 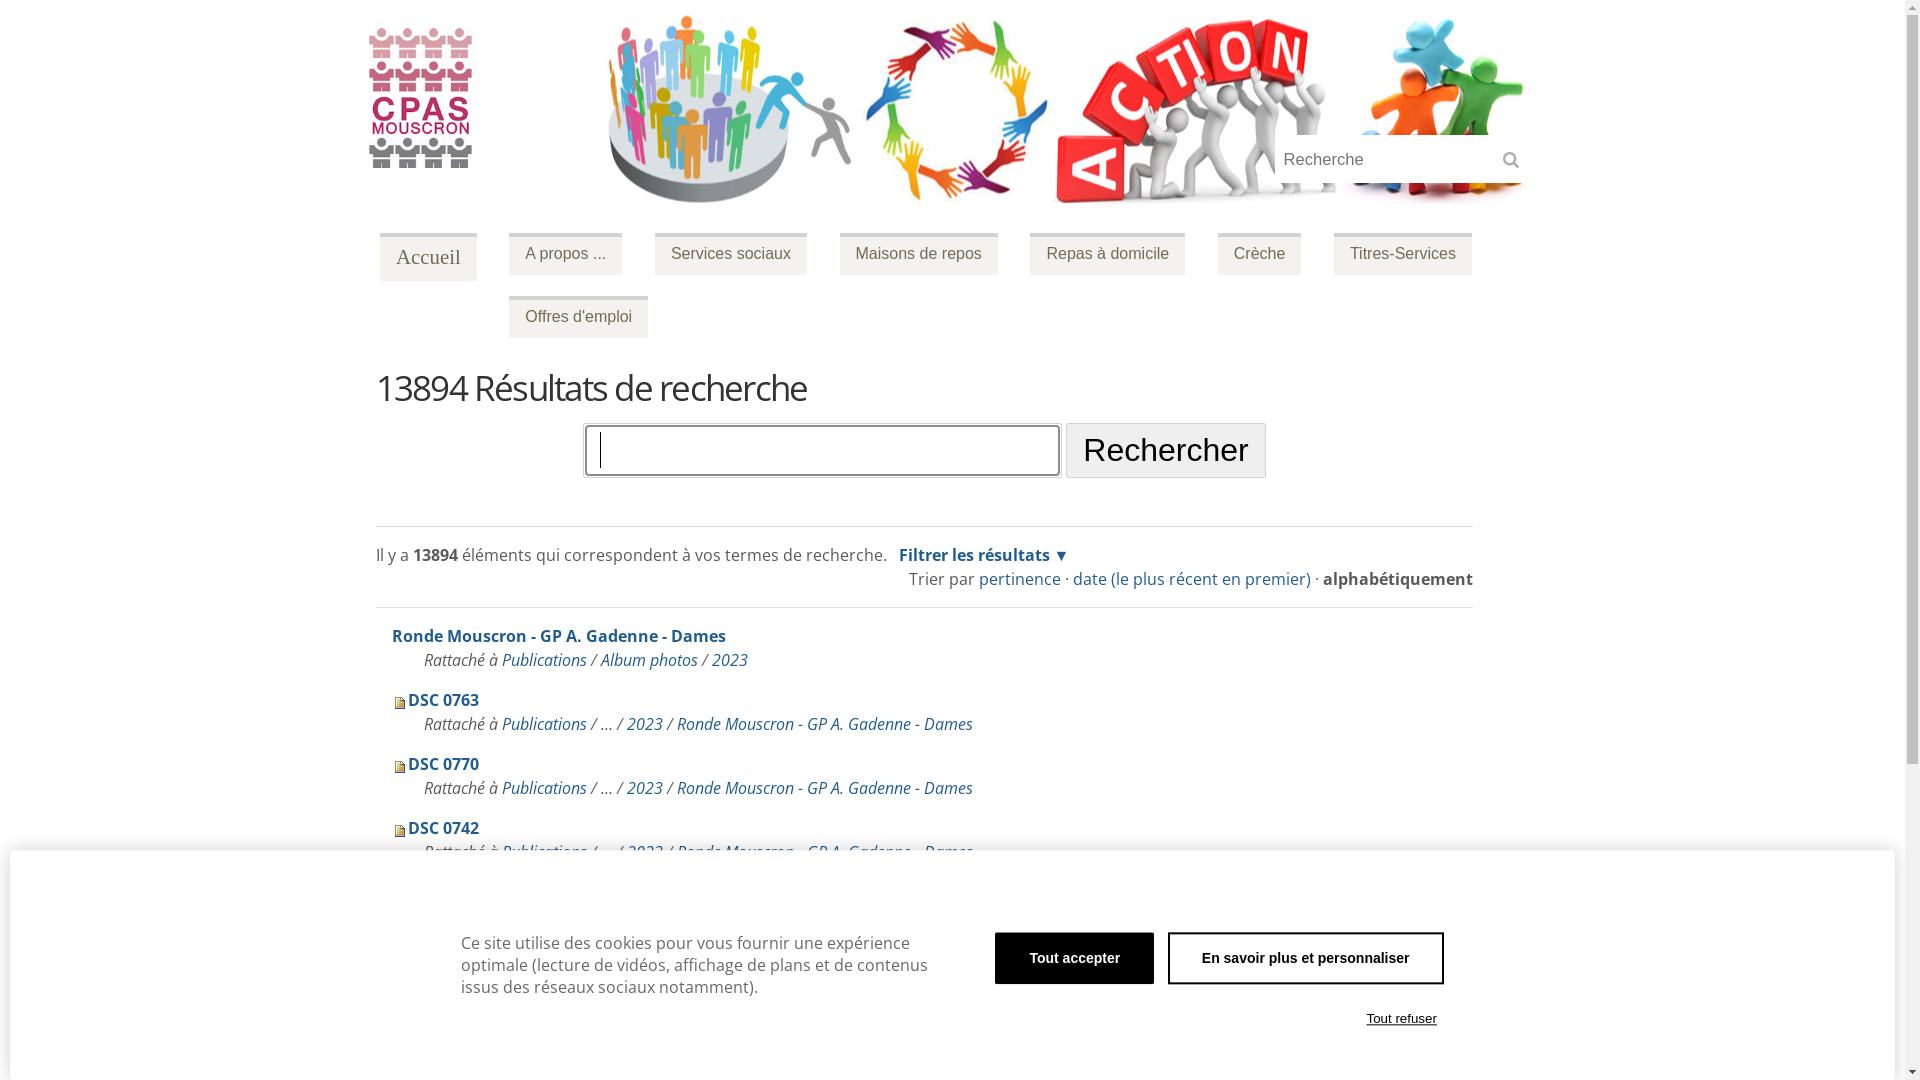 I want to click on Tout refuser, so click(x=1402, y=1019).